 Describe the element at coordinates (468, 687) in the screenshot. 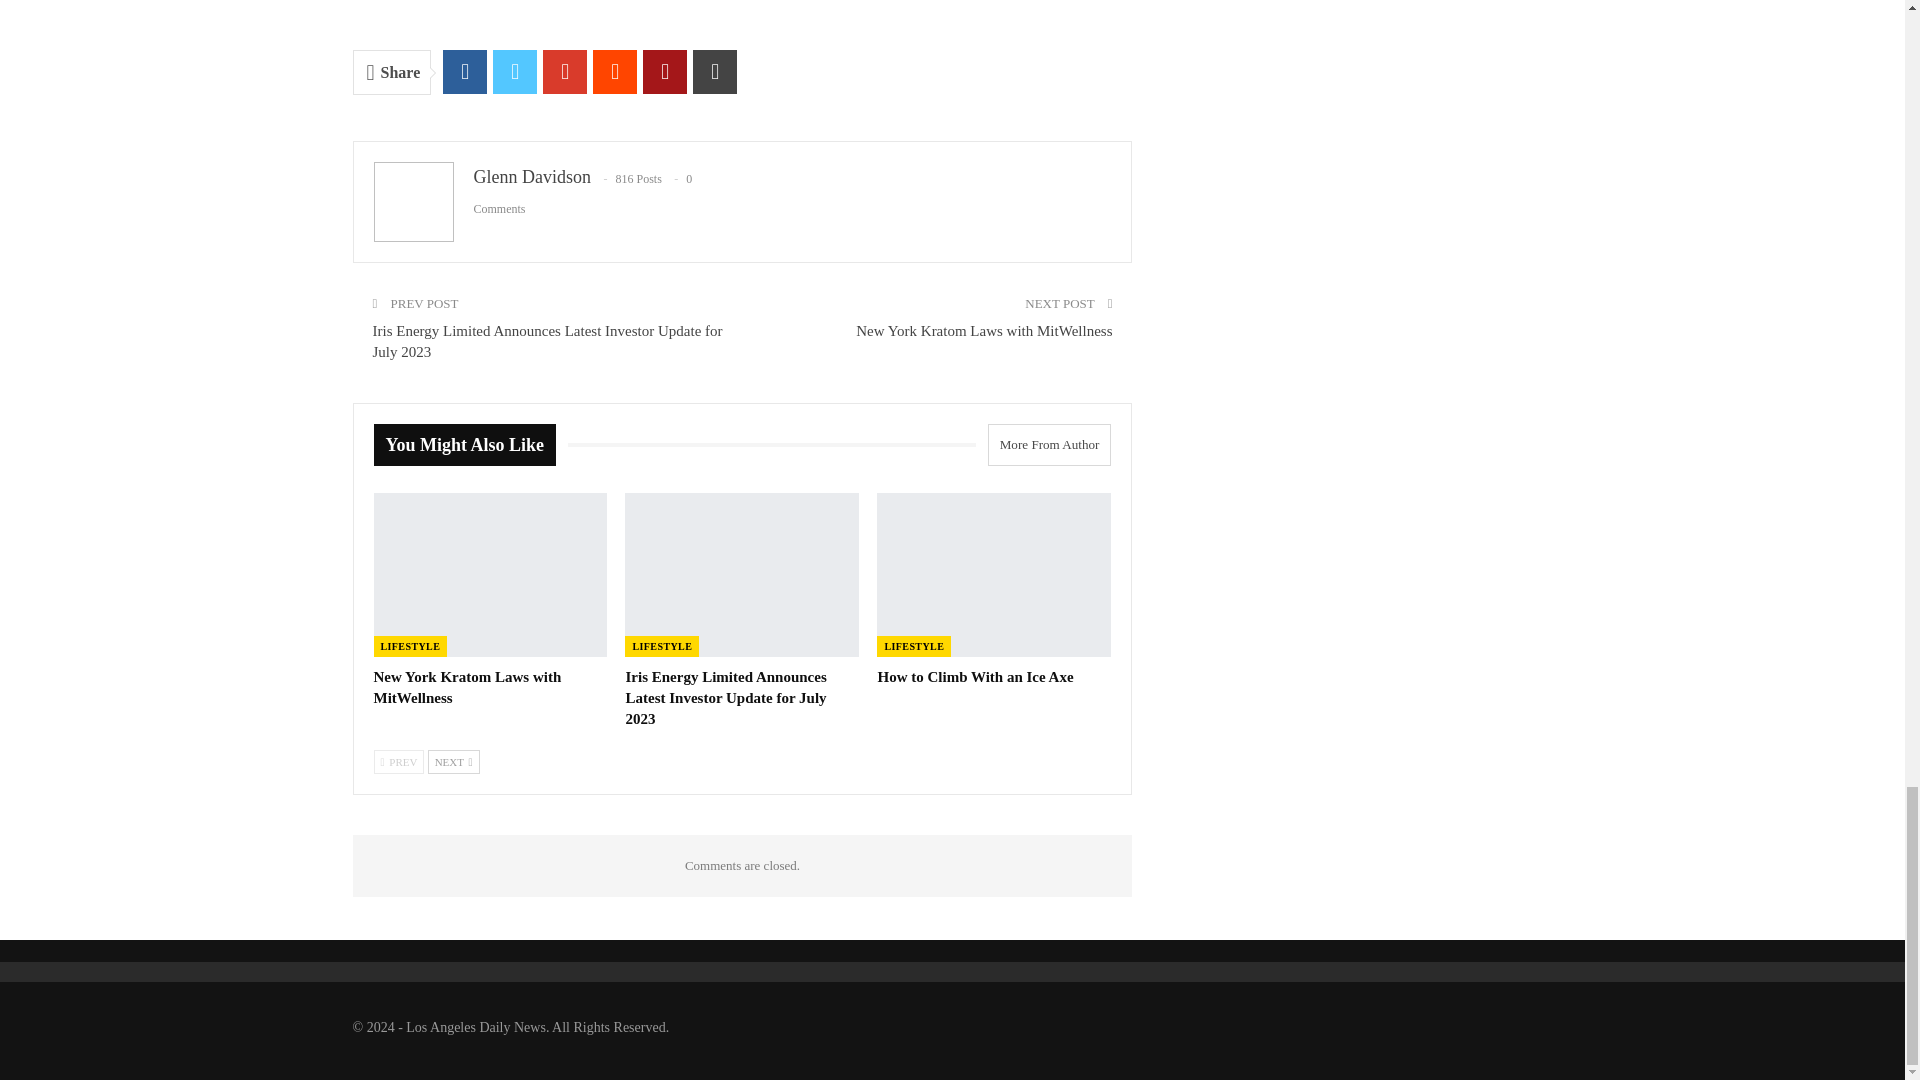

I see `New York Kratom Laws with MitWellness` at that location.